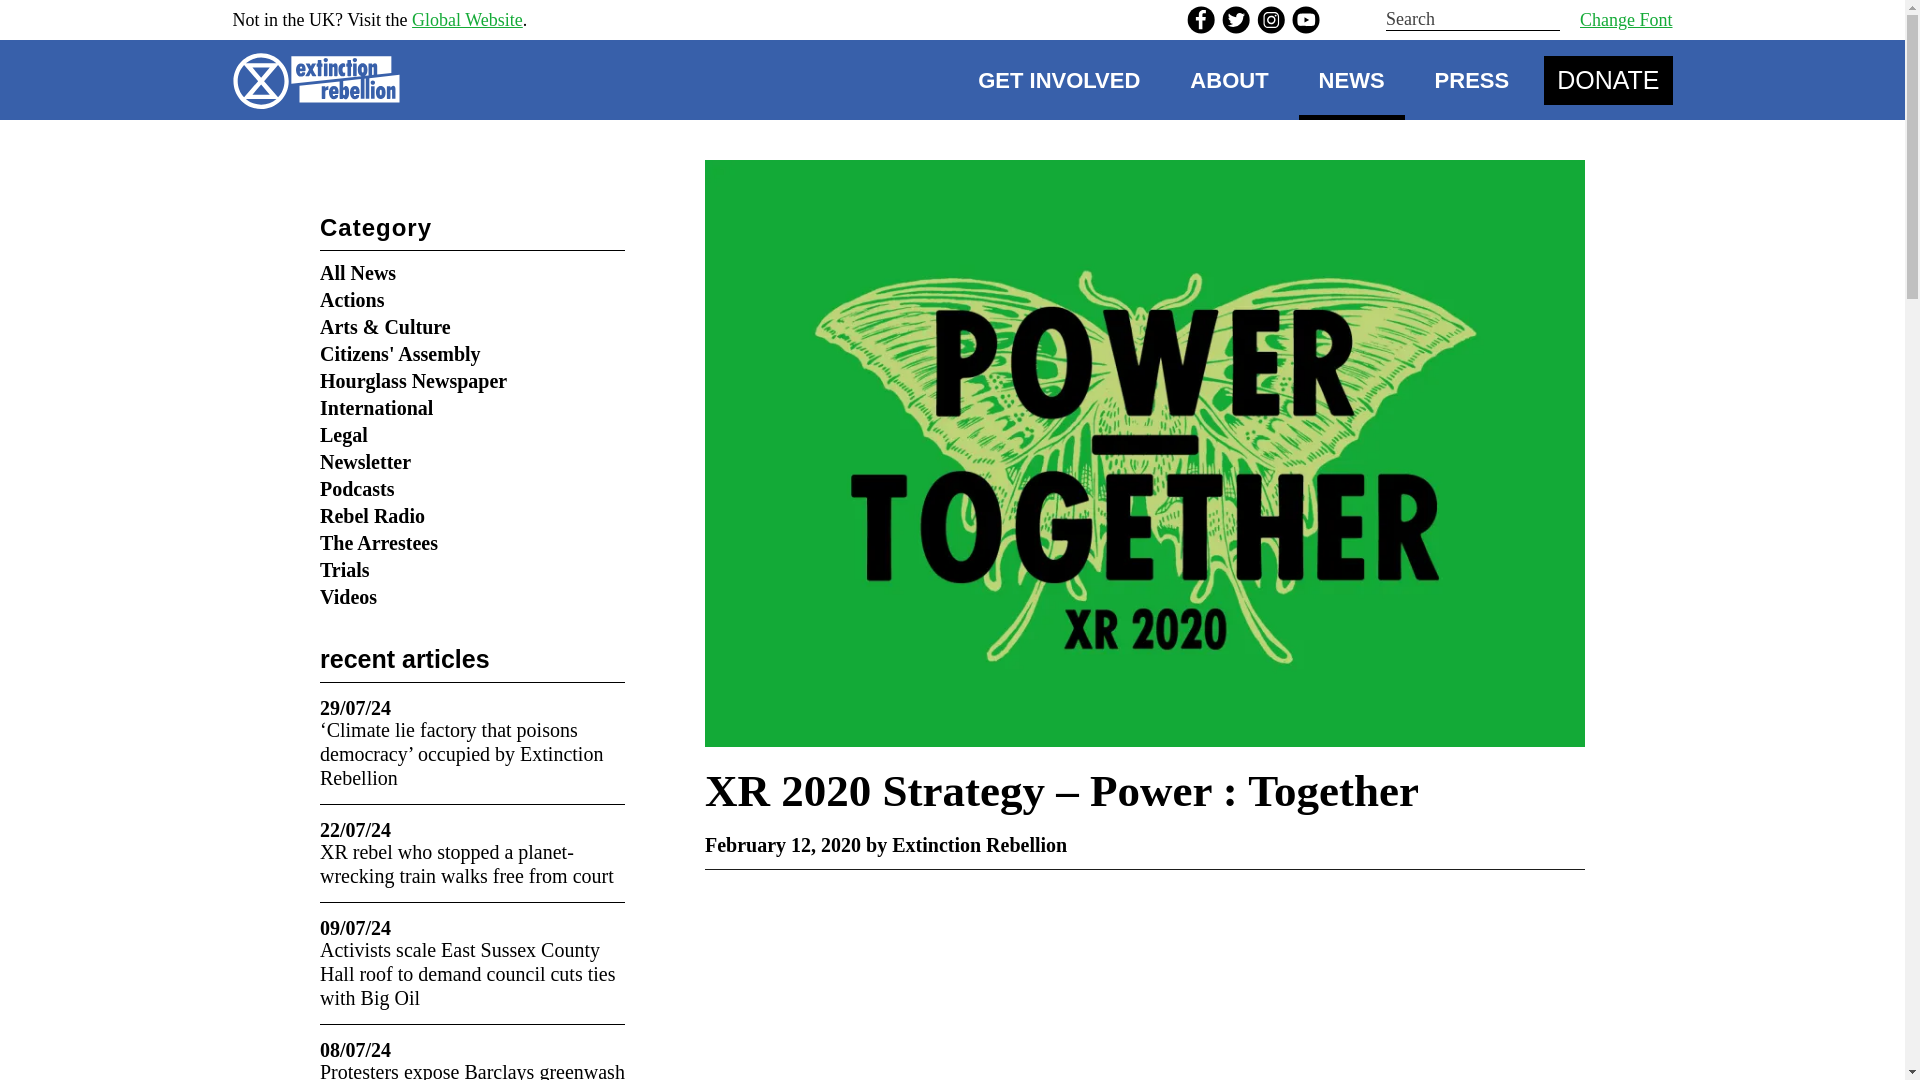 Image resolution: width=1920 pixels, height=1080 pixels. Describe the element at coordinates (467, 20) in the screenshot. I see `Global Website` at that location.